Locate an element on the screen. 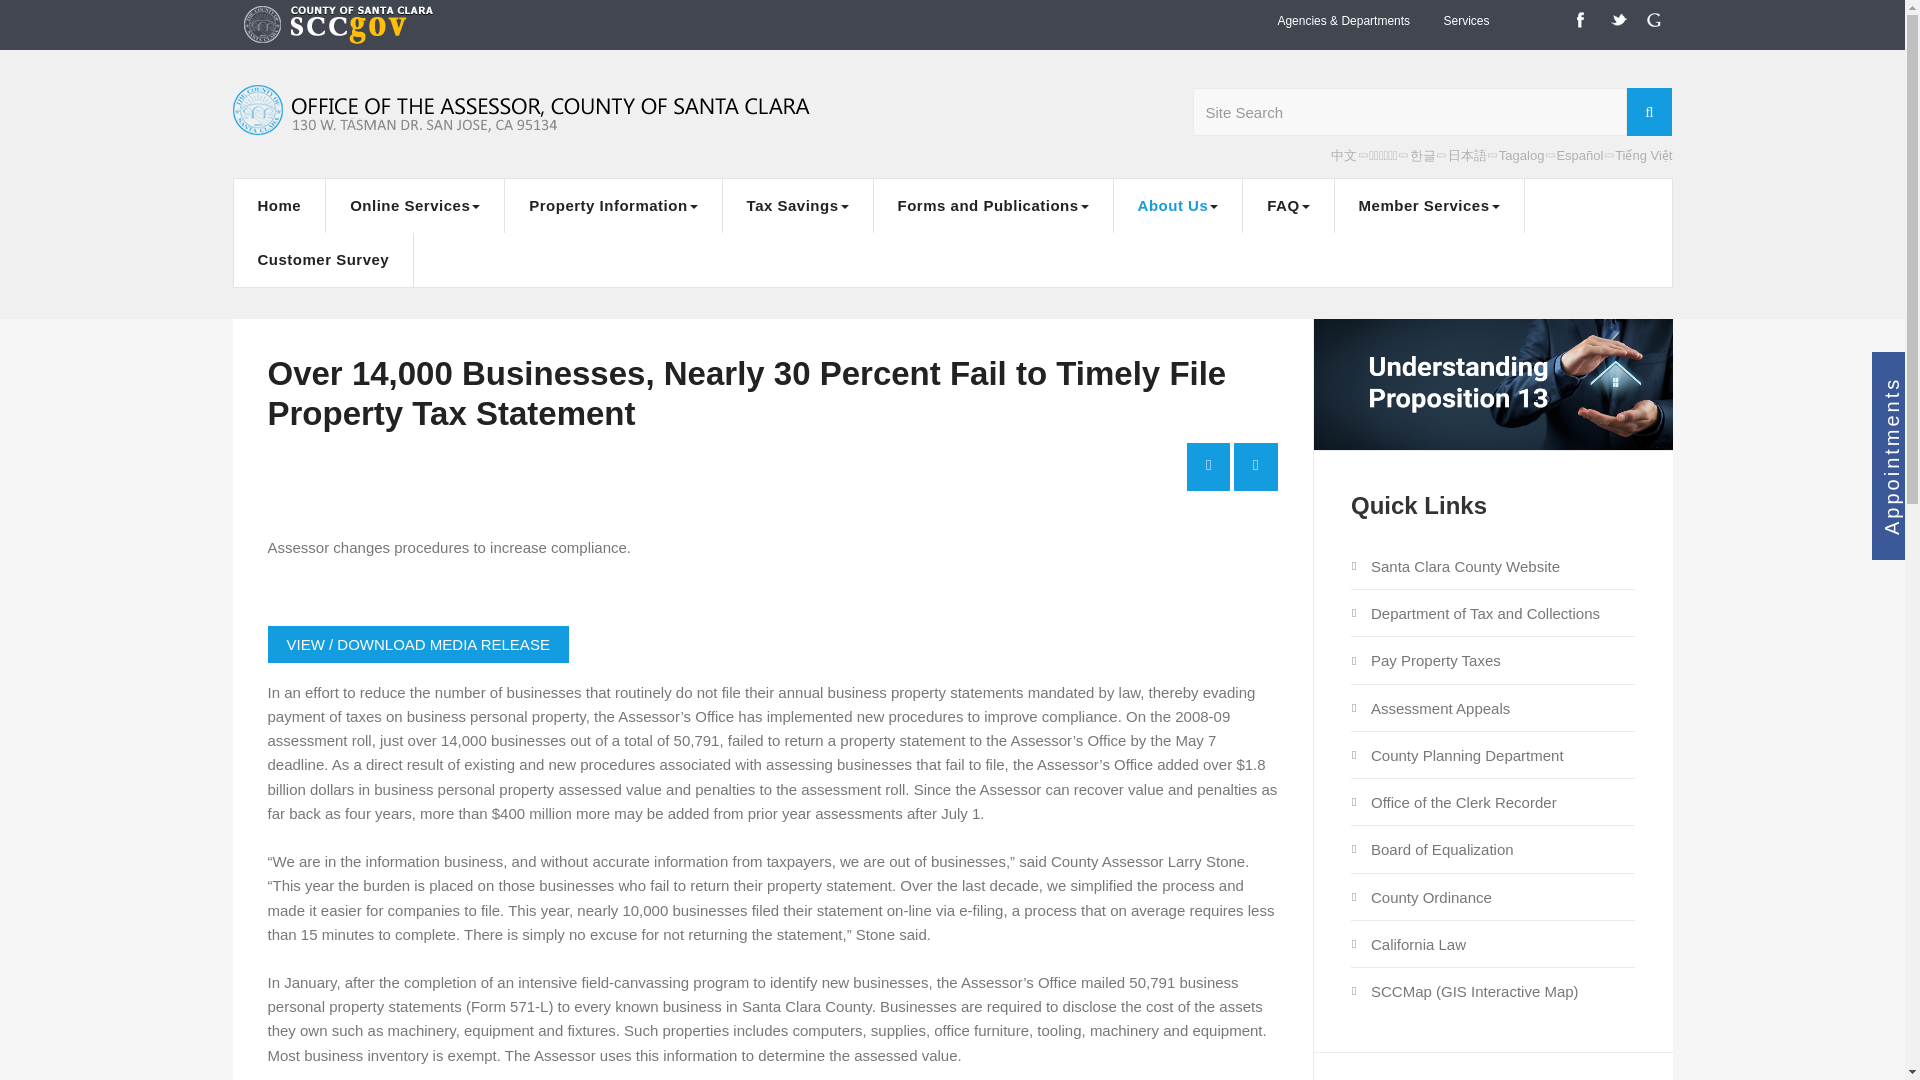  Services is located at coordinates (1466, 21).